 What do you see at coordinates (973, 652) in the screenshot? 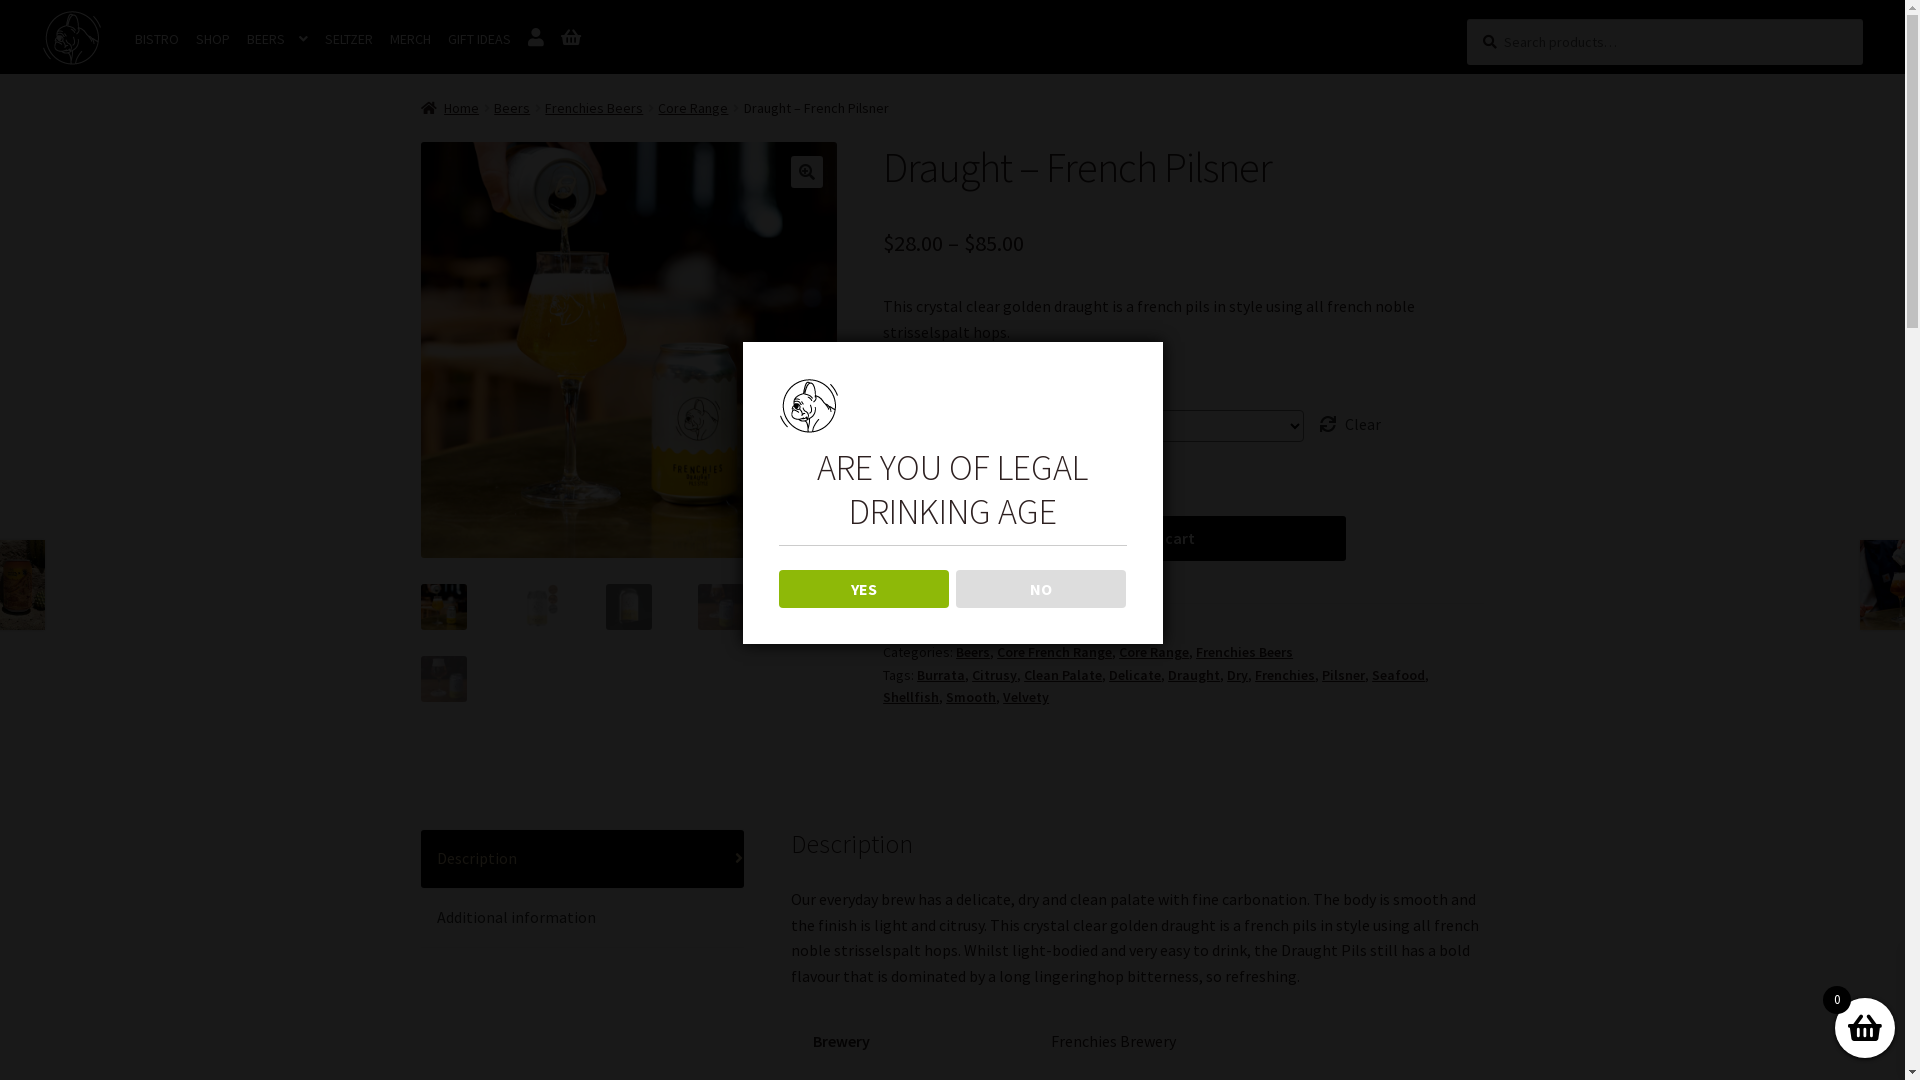
I see `Beers` at bounding box center [973, 652].